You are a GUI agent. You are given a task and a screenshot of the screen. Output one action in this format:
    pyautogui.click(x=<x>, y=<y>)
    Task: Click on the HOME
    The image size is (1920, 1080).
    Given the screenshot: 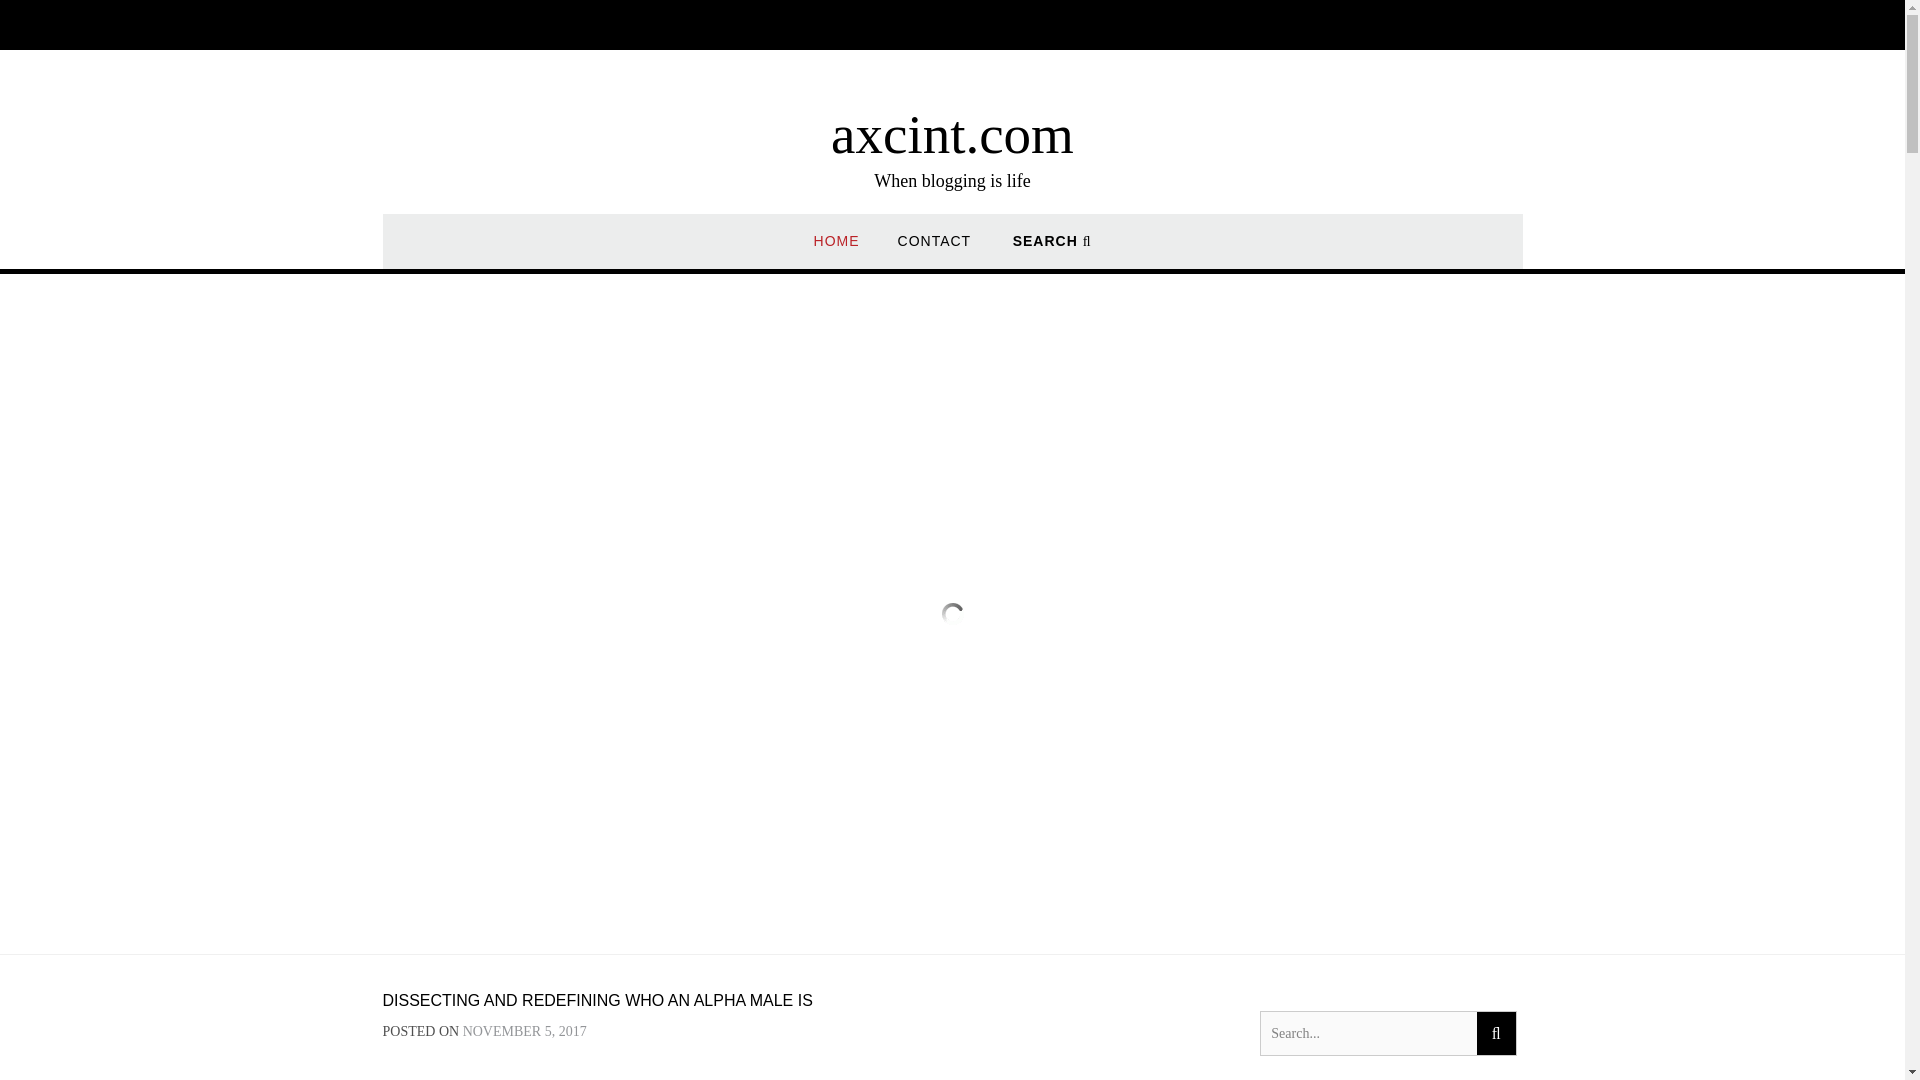 What is the action you would take?
    pyautogui.click(x=837, y=250)
    